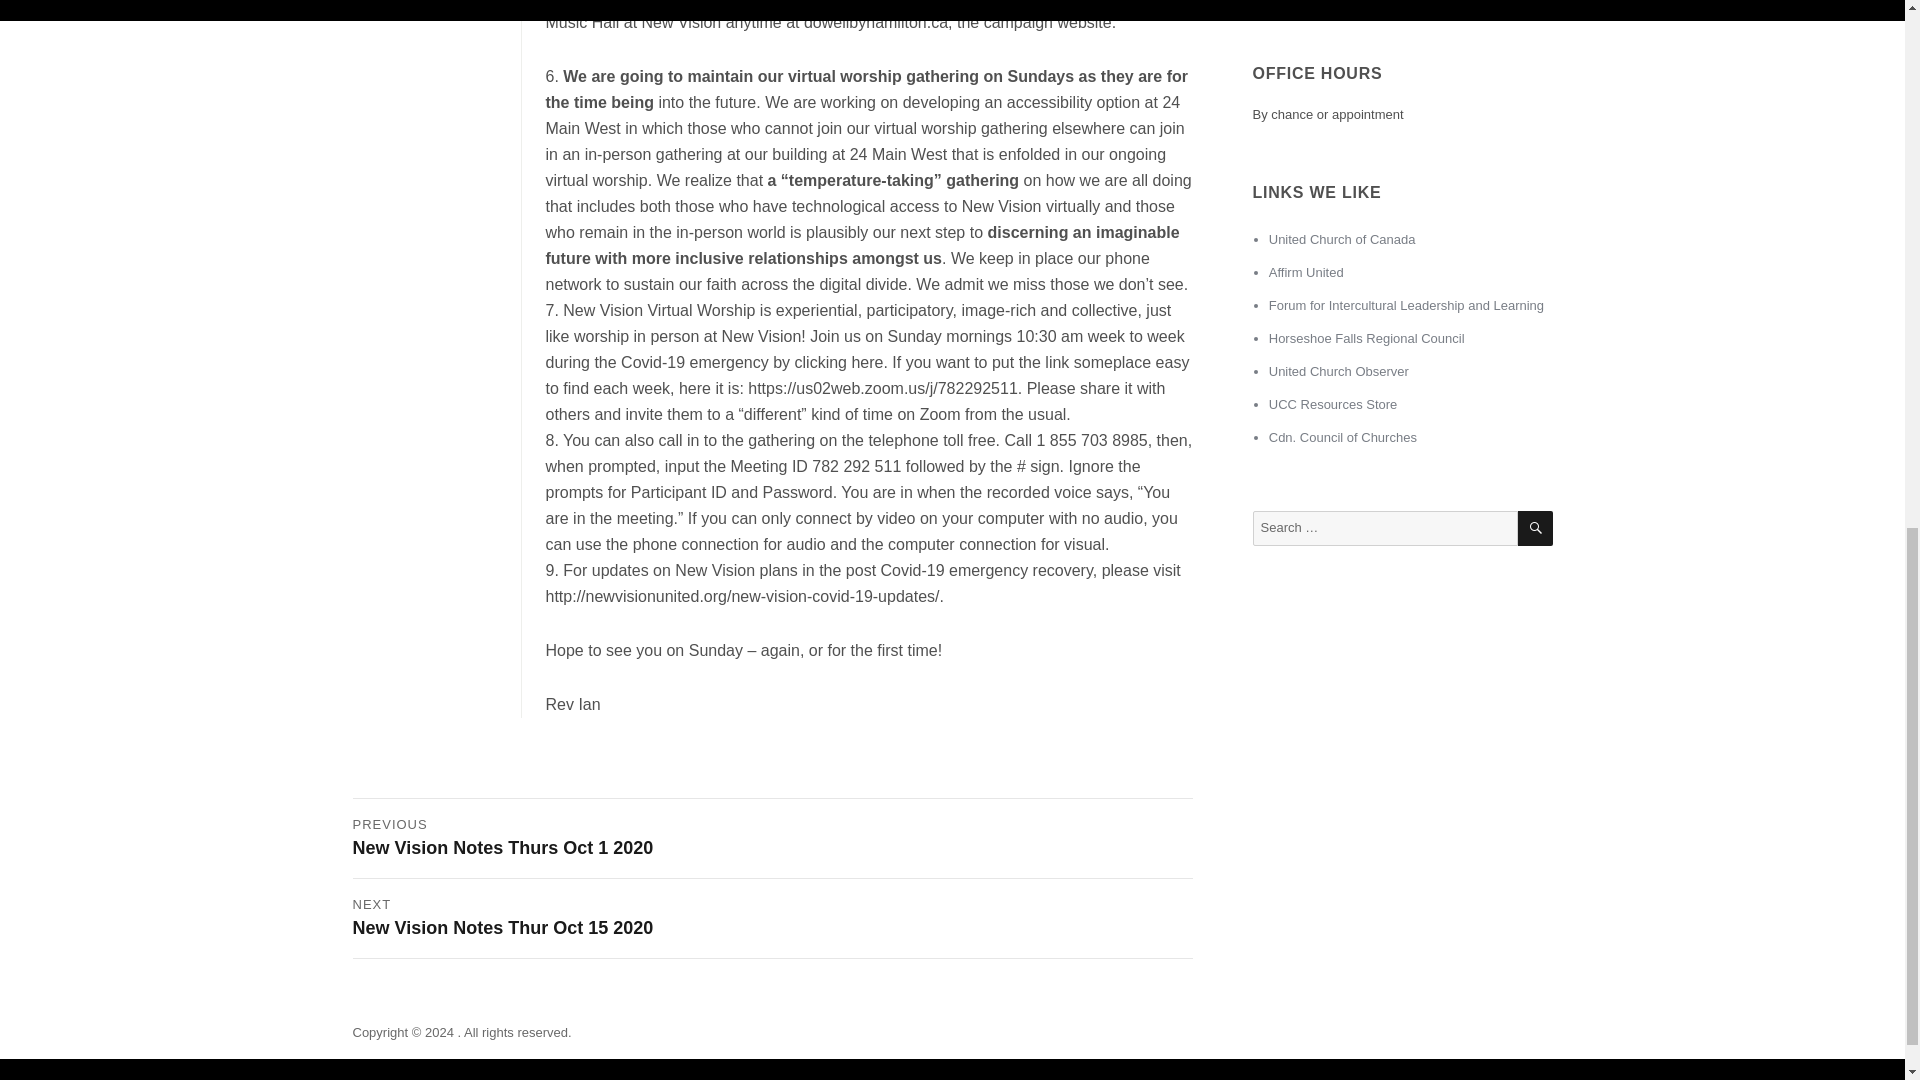 The height and width of the screenshot is (1080, 1920). Describe the element at coordinates (1366, 338) in the screenshot. I see `Horseshoe Falls Regional Council` at that location.